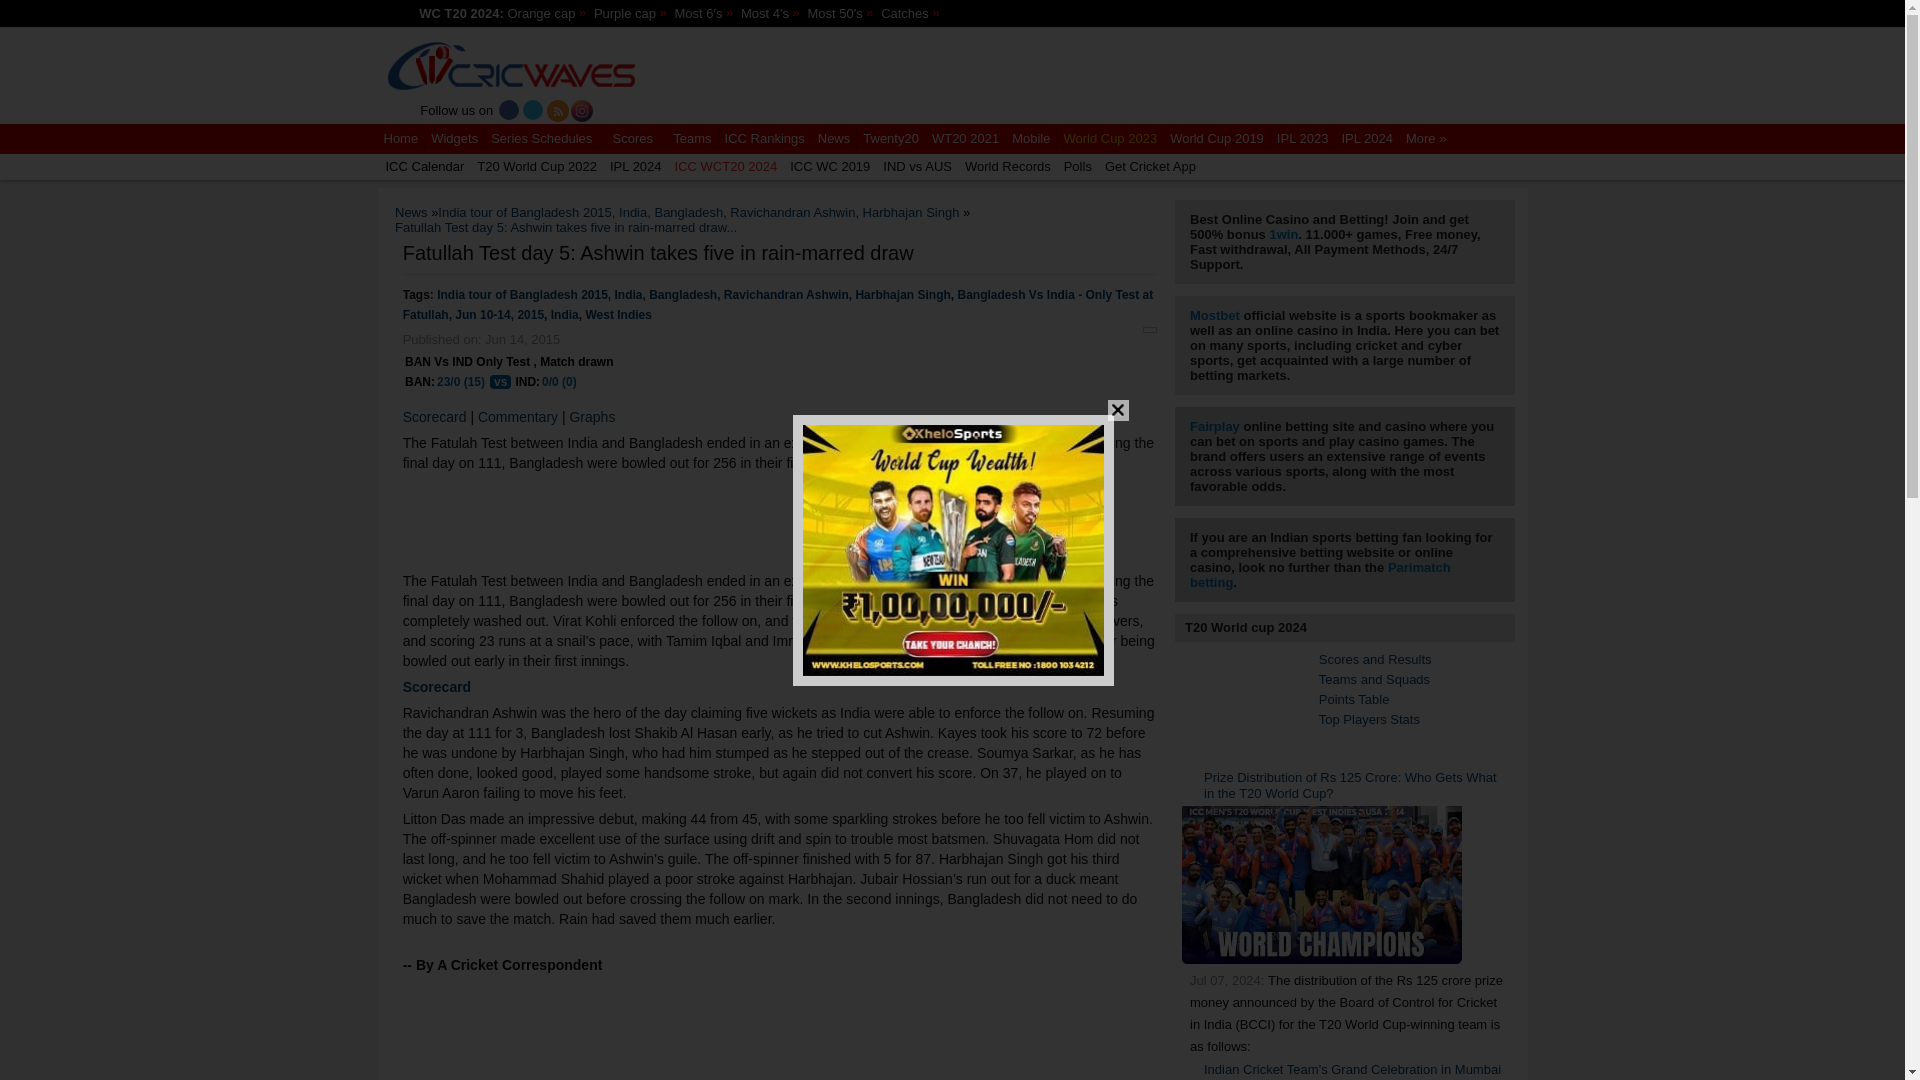  Describe the element at coordinates (632, 139) in the screenshot. I see `  Scores  ` at that location.